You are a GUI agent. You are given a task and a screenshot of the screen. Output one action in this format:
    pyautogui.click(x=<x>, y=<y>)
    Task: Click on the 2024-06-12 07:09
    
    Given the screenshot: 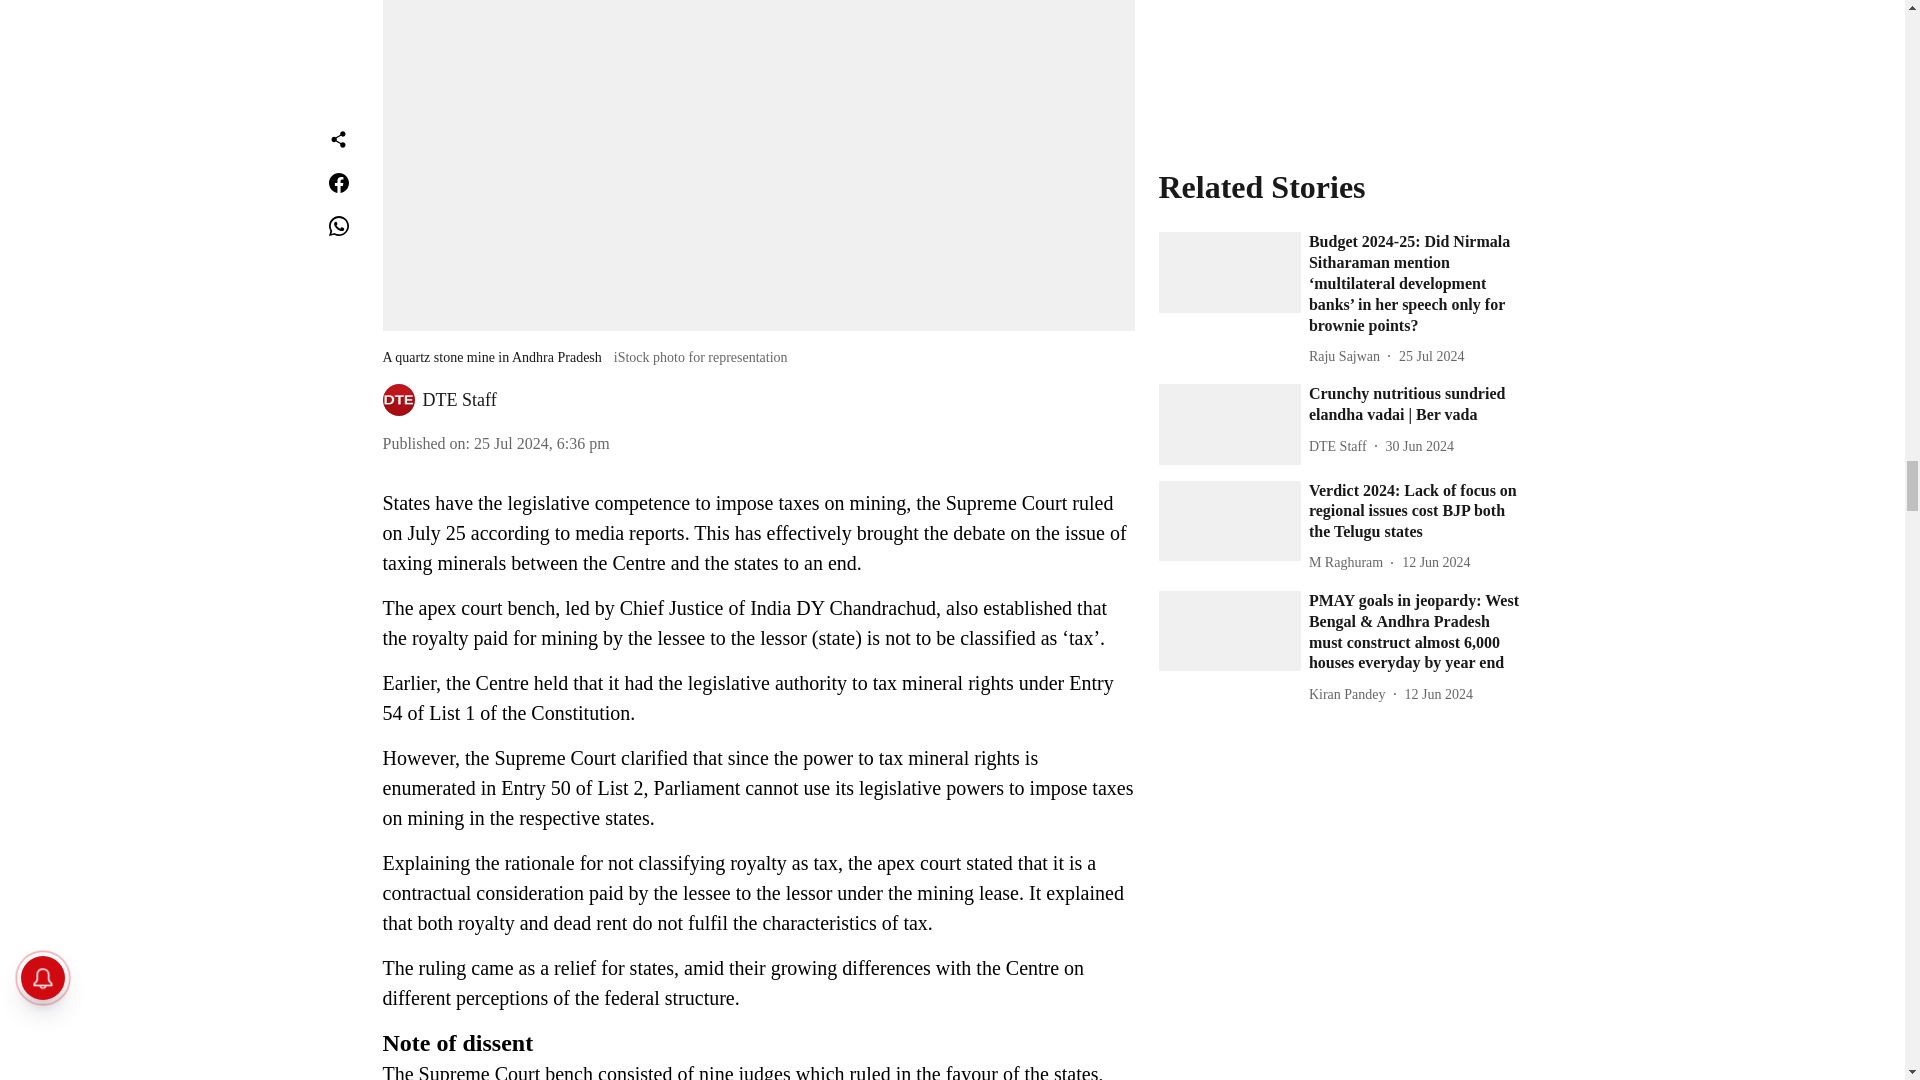 What is the action you would take?
    pyautogui.click(x=1438, y=447)
    